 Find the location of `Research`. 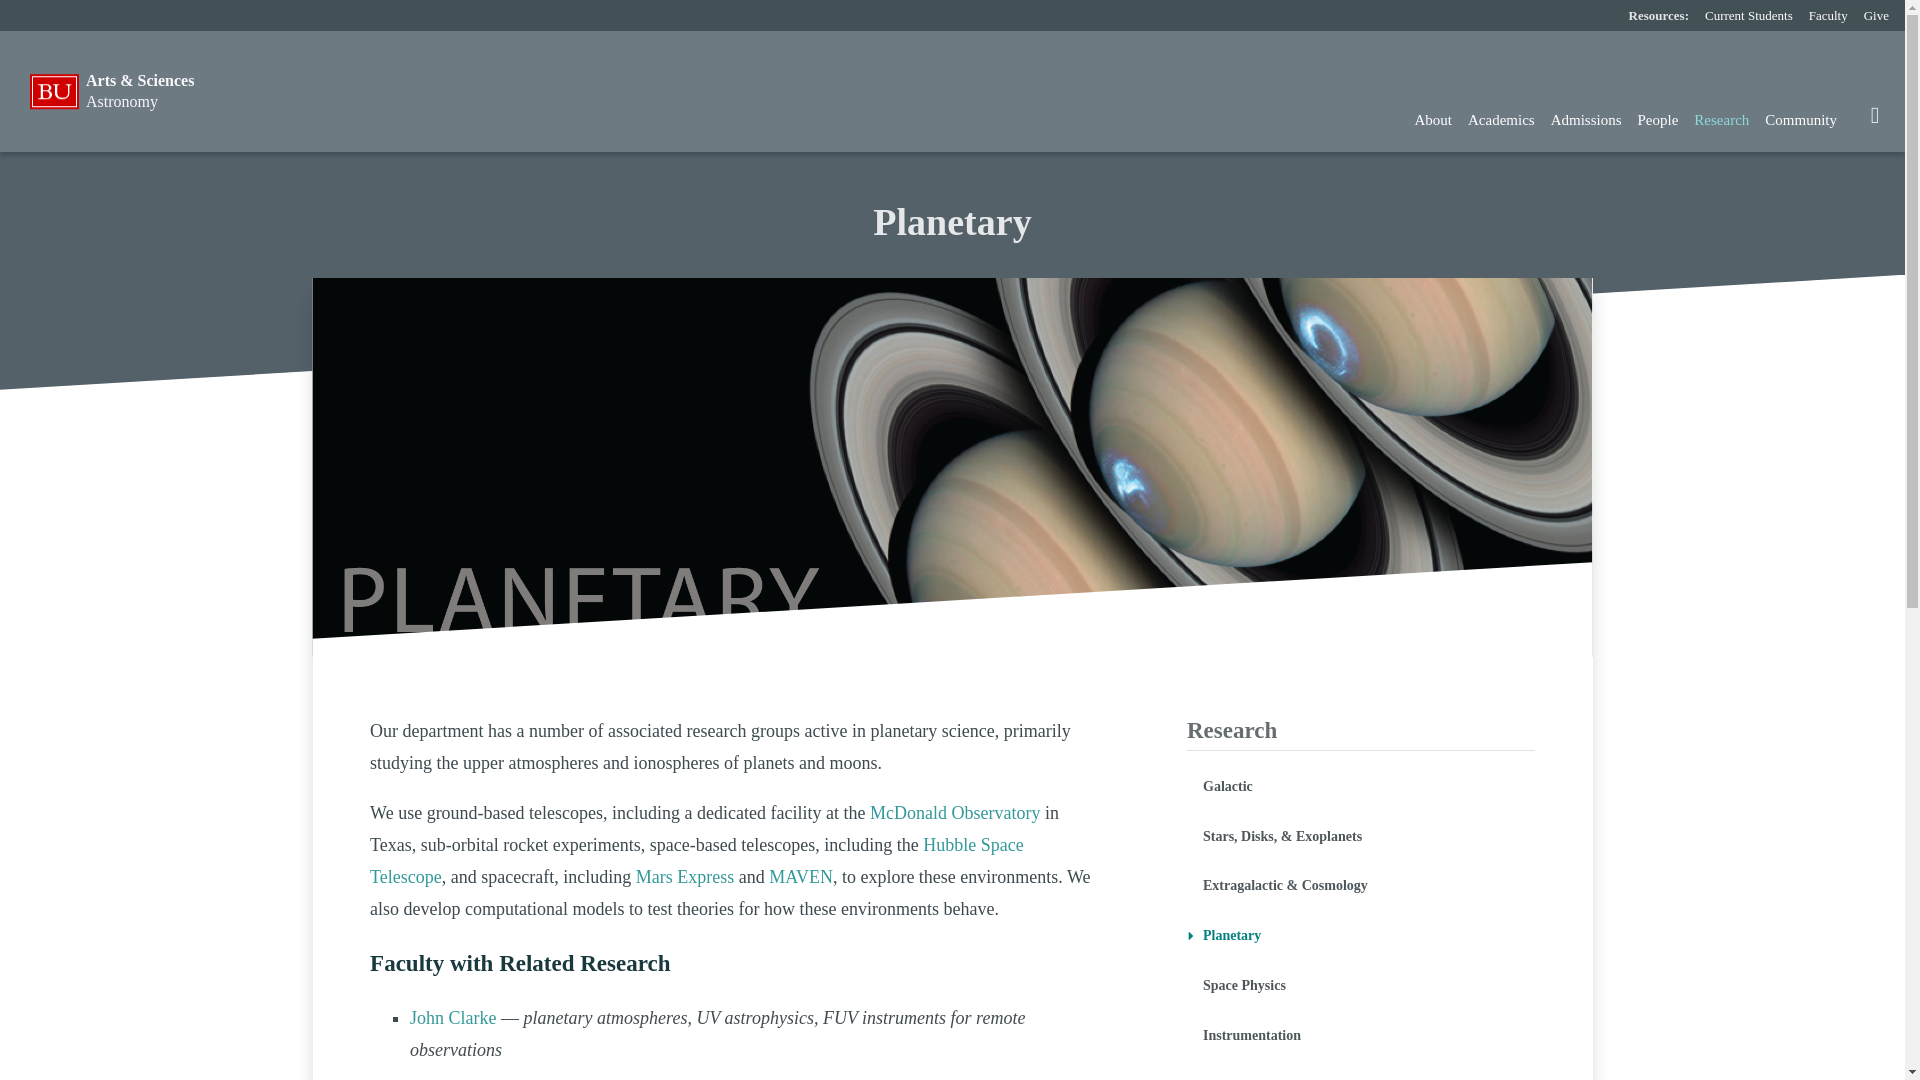

Research is located at coordinates (1720, 120).